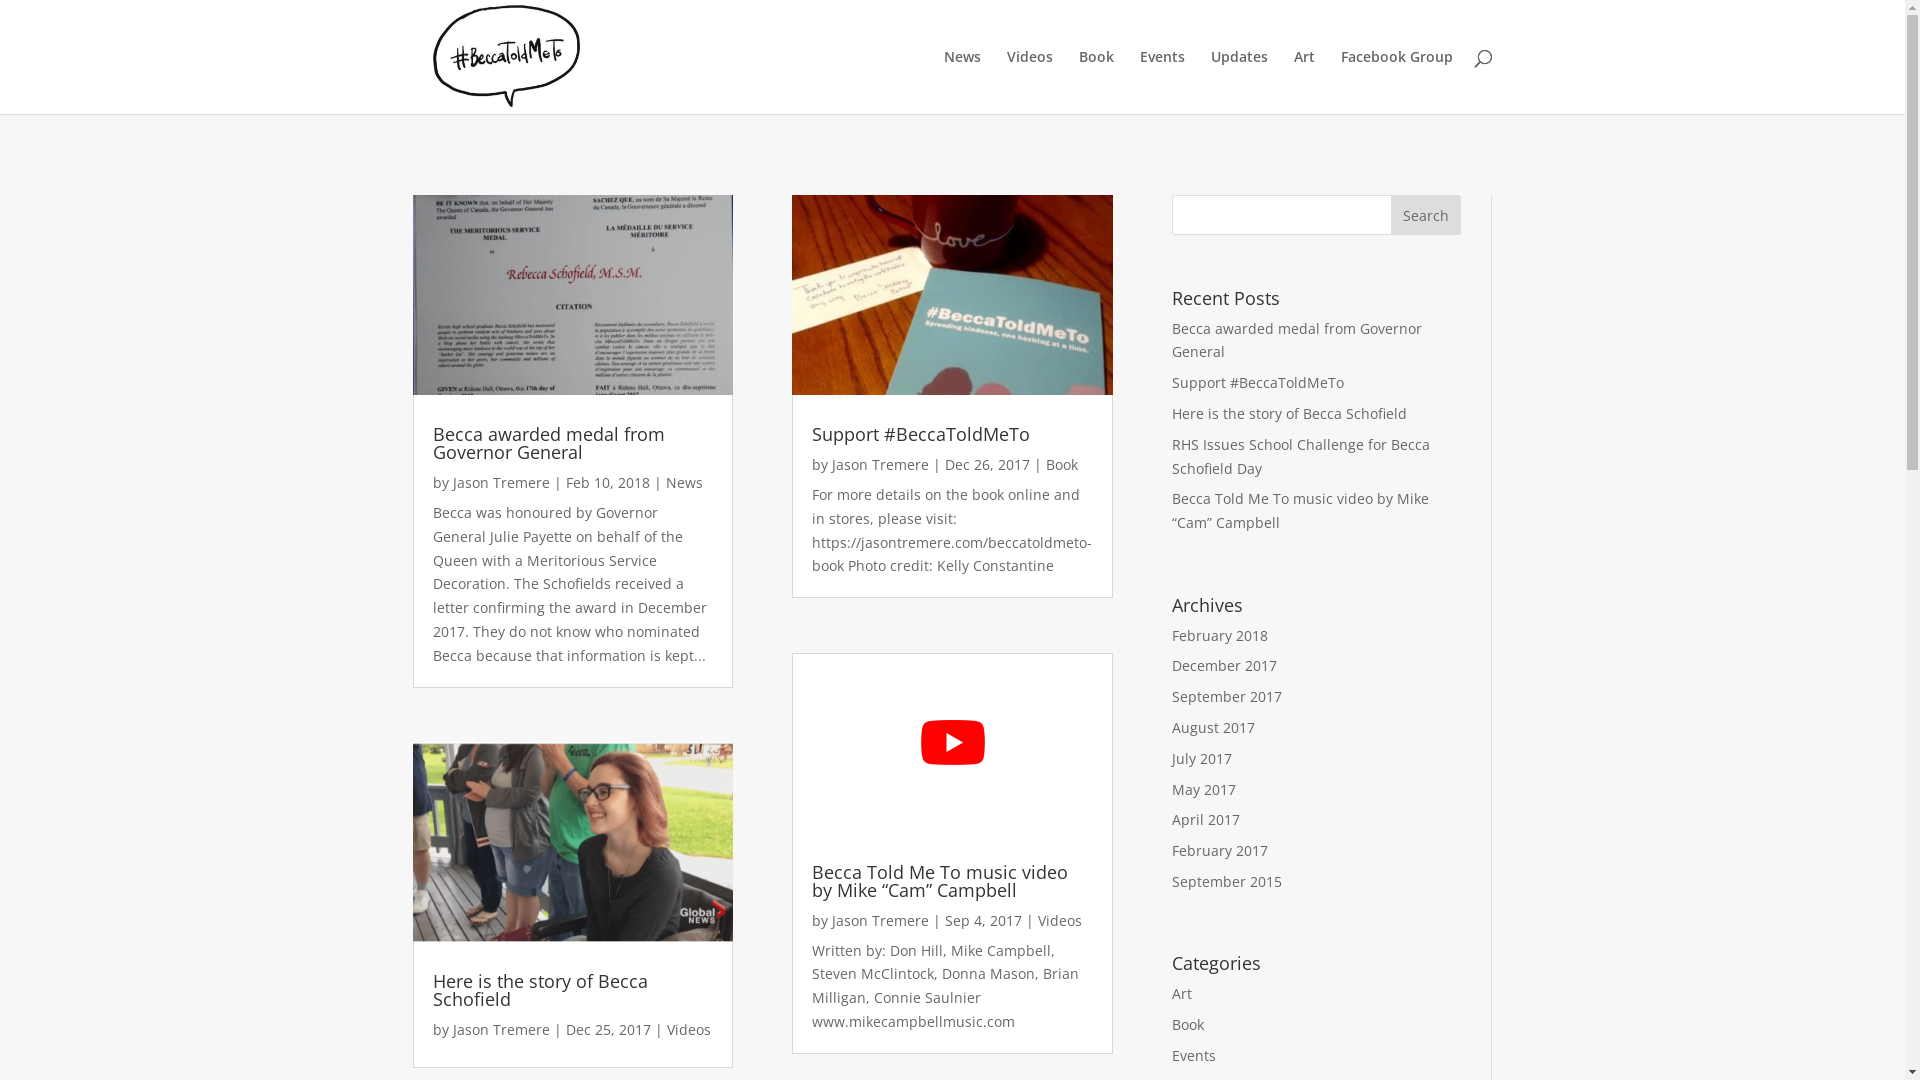 Image resolution: width=1920 pixels, height=1080 pixels. I want to click on Support #BeccaToldMeTo, so click(1258, 382).